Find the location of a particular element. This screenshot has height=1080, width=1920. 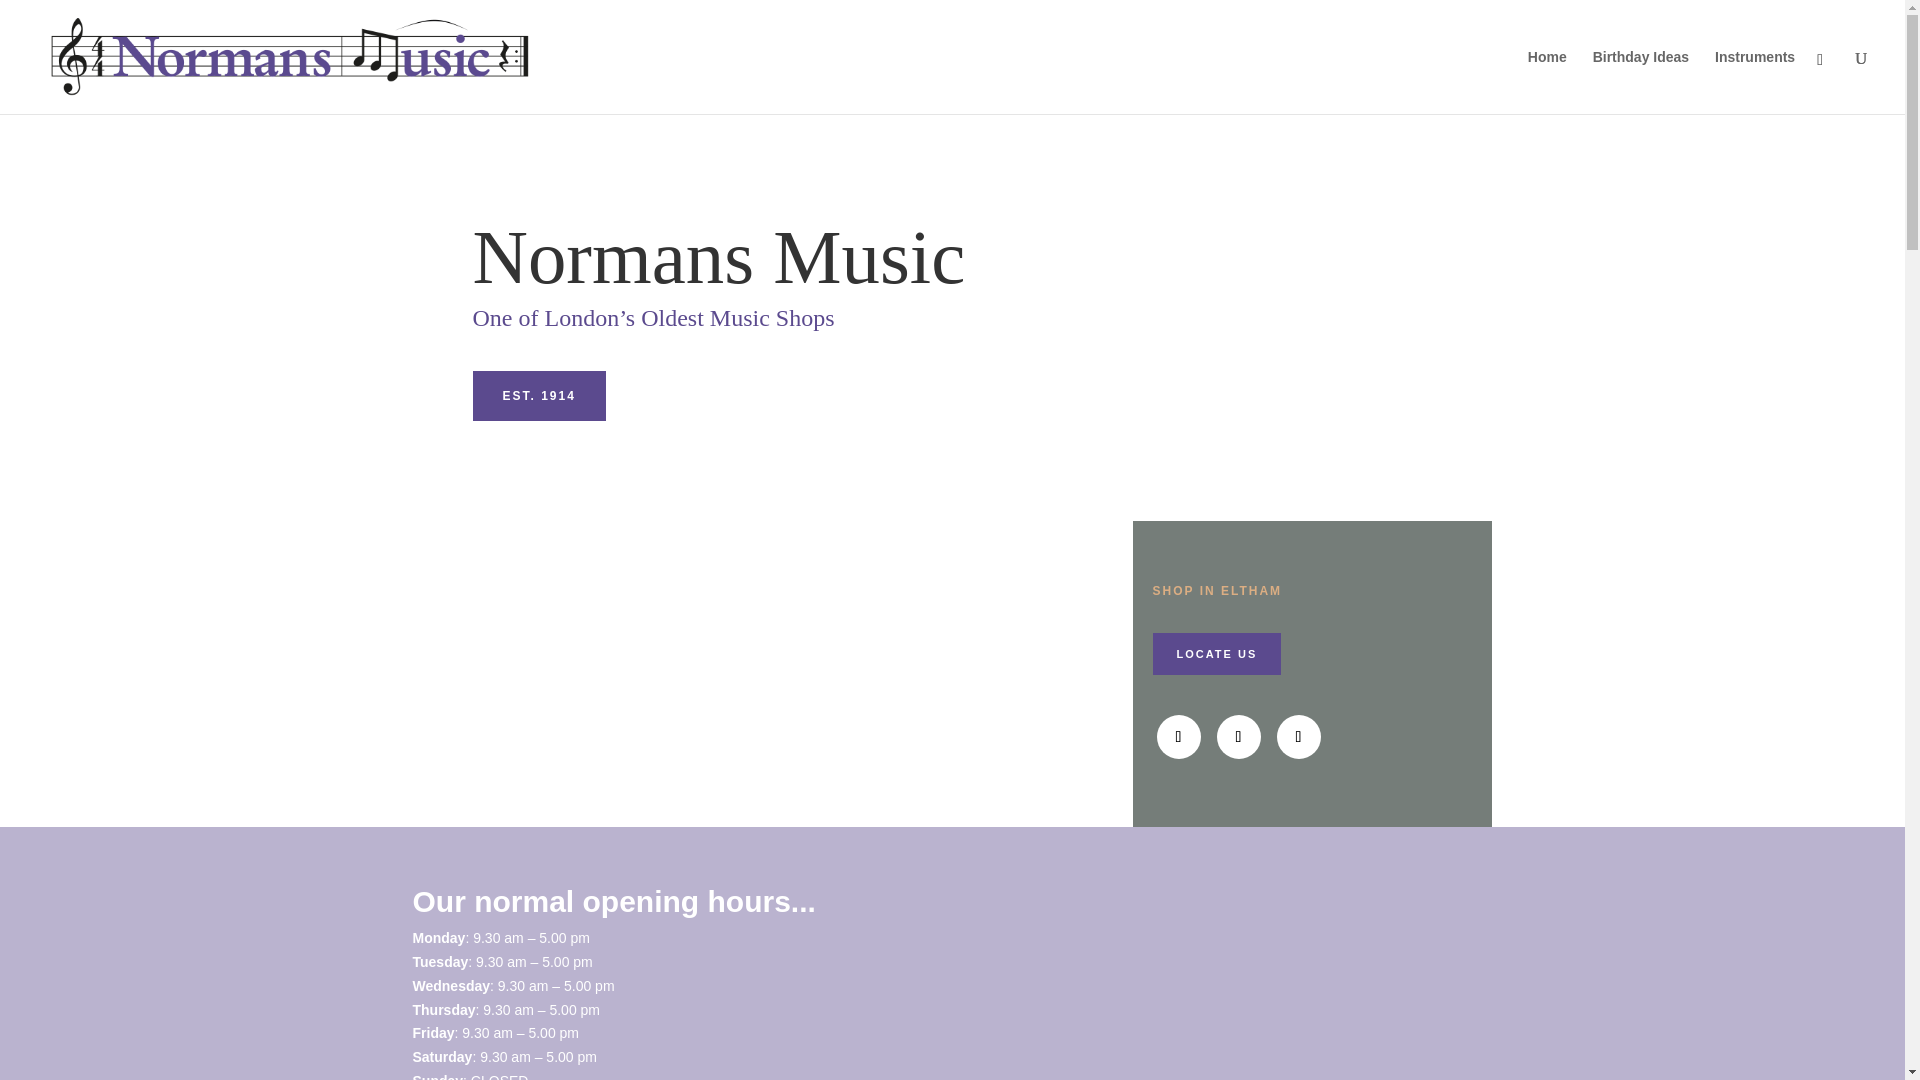

LOCATE US is located at coordinates (1216, 654).